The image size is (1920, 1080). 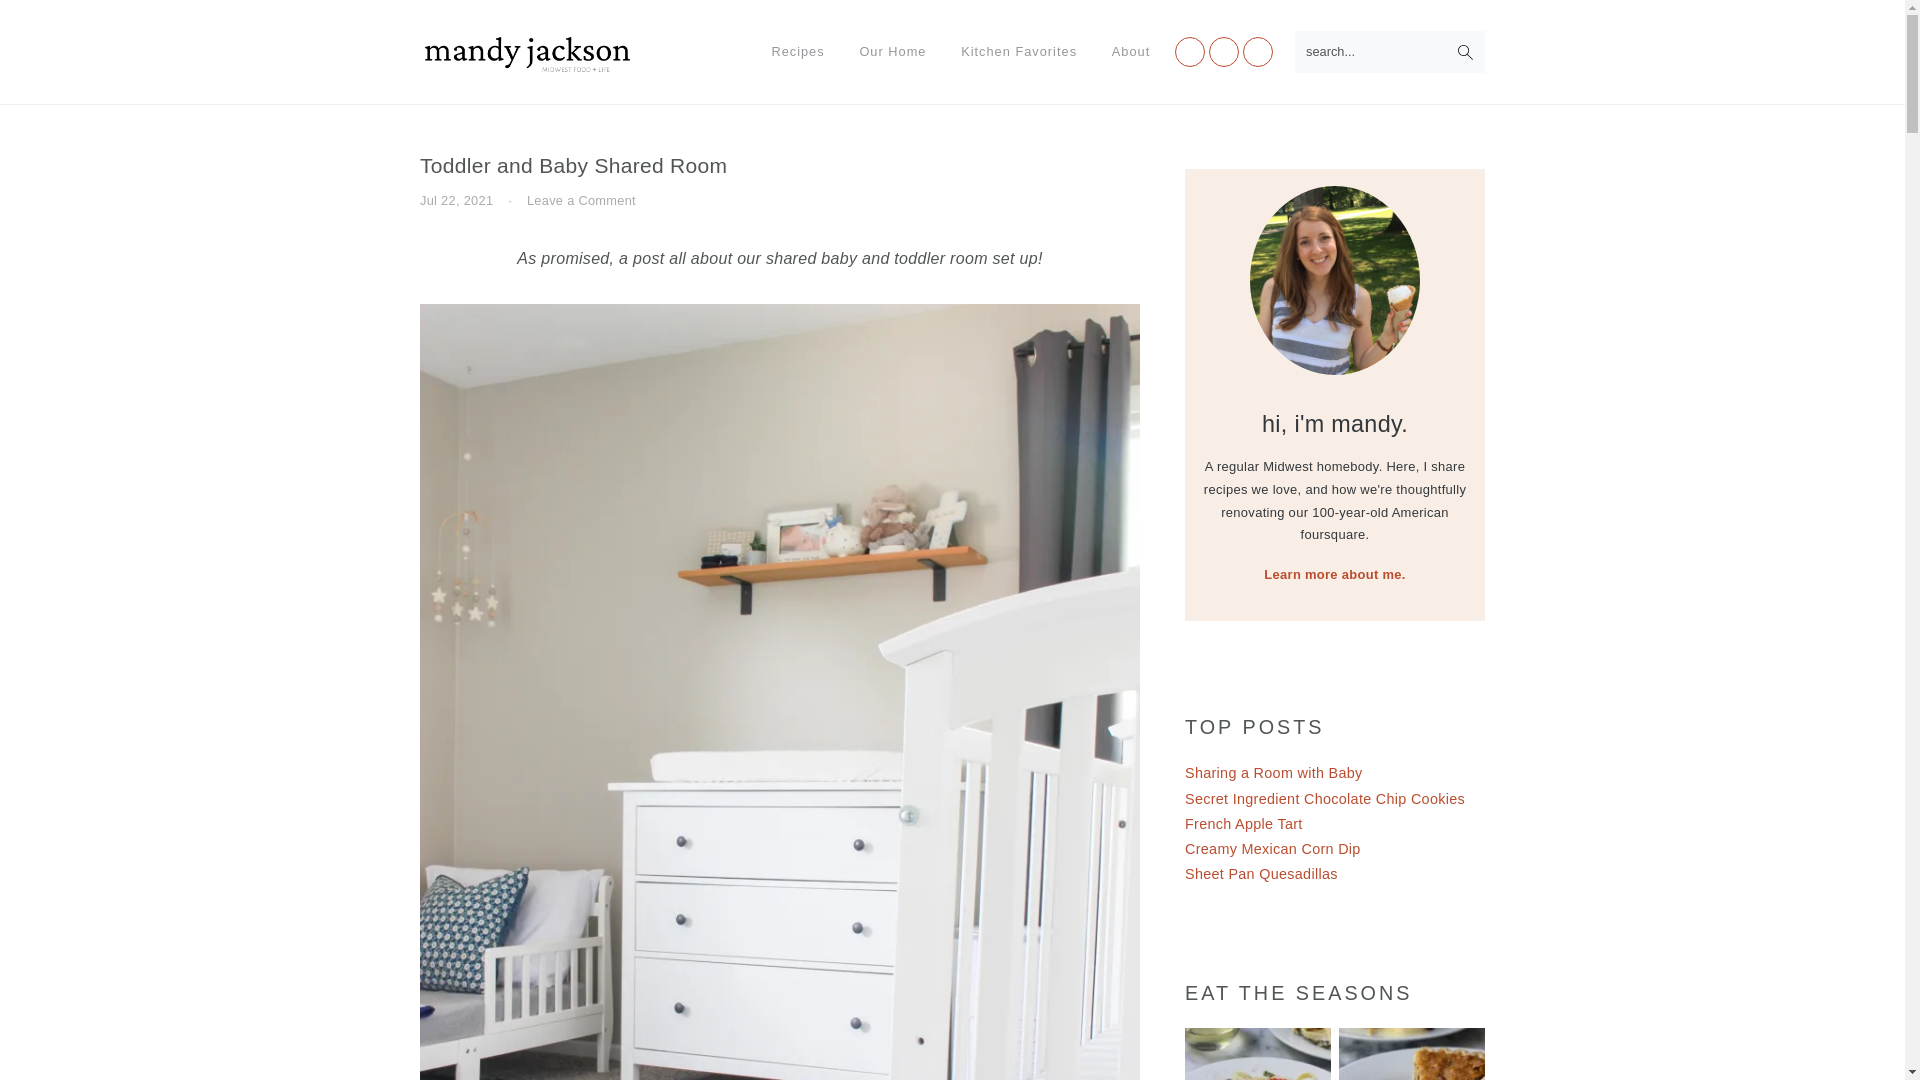 What do you see at coordinates (1130, 52) in the screenshot?
I see `About` at bounding box center [1130, 52].